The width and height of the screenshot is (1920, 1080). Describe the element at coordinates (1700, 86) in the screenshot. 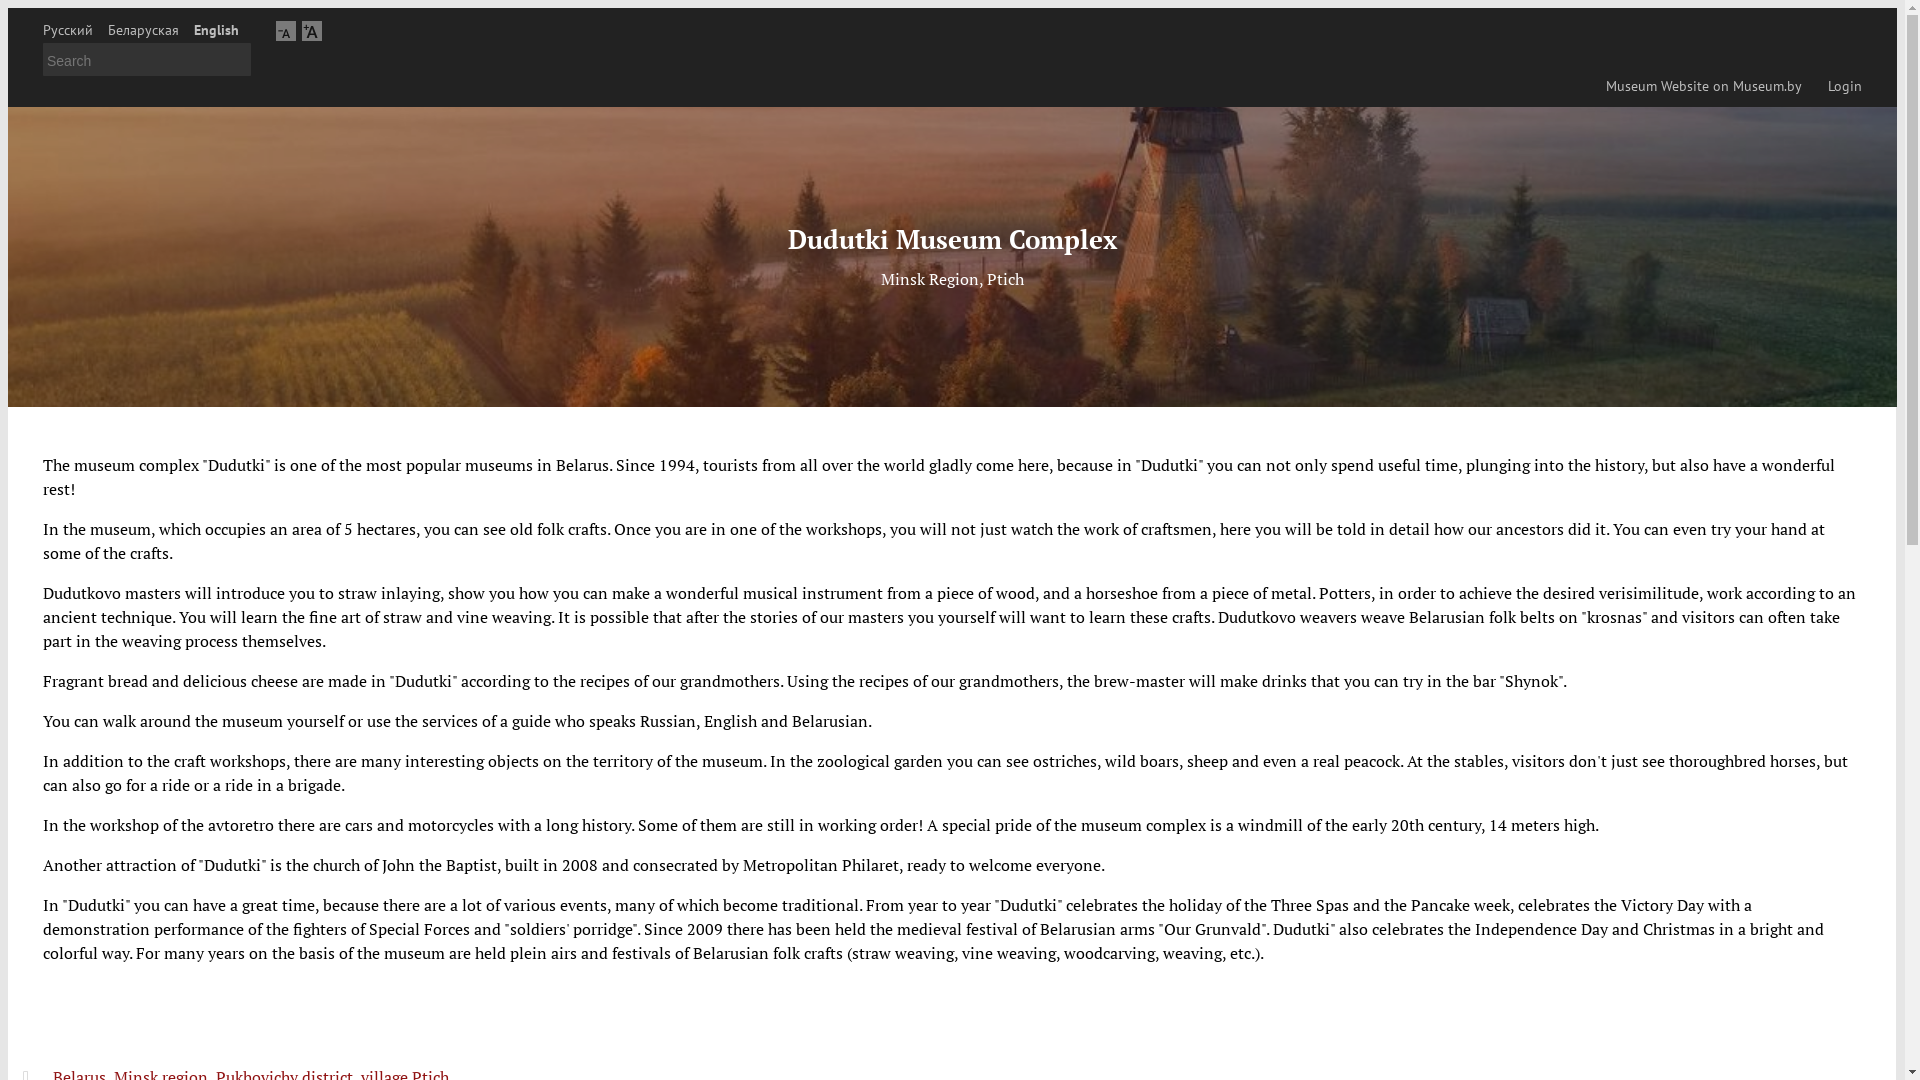

I see `Museum Website on Museum.by` at that location.